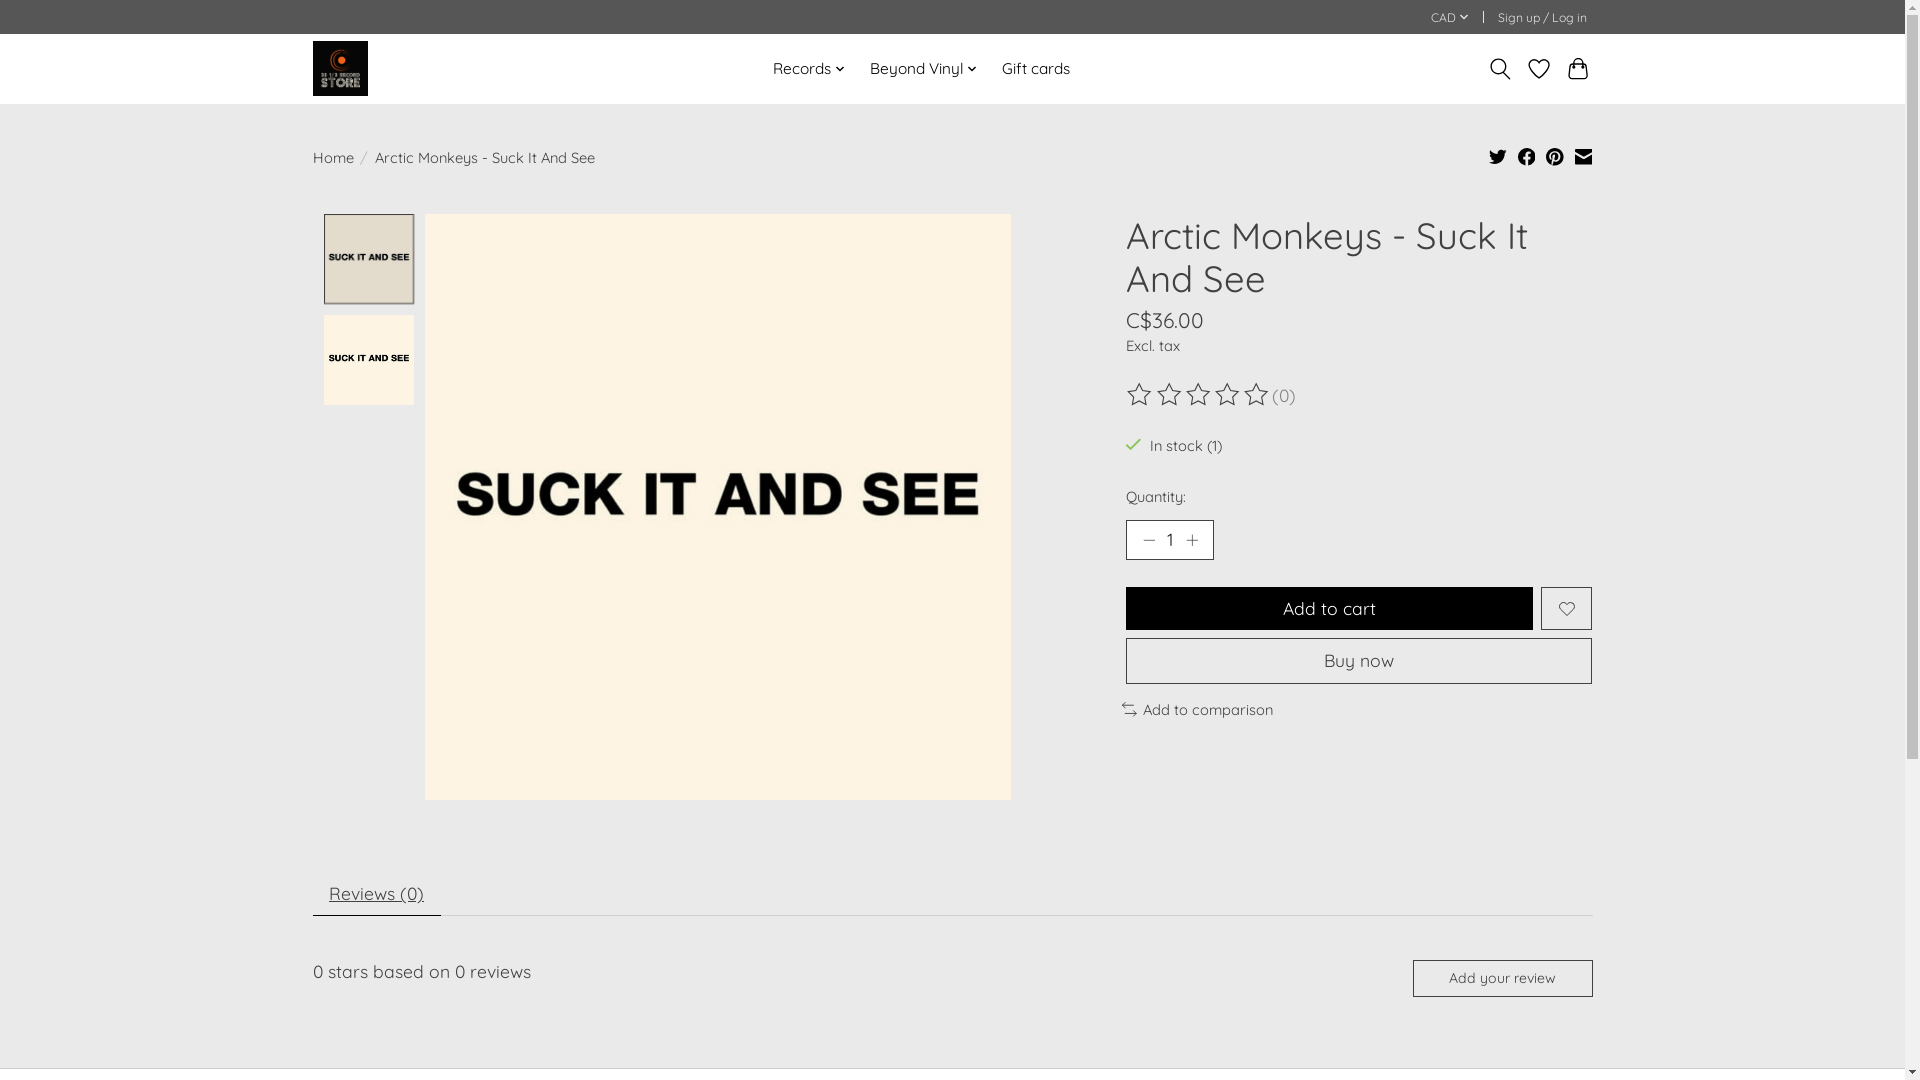 Image resolution: width=1920 pixels, height=1080 pixels. Describe the element at coordinates (1330, 608) in the screenshot. I see `Add to cart` at that location.